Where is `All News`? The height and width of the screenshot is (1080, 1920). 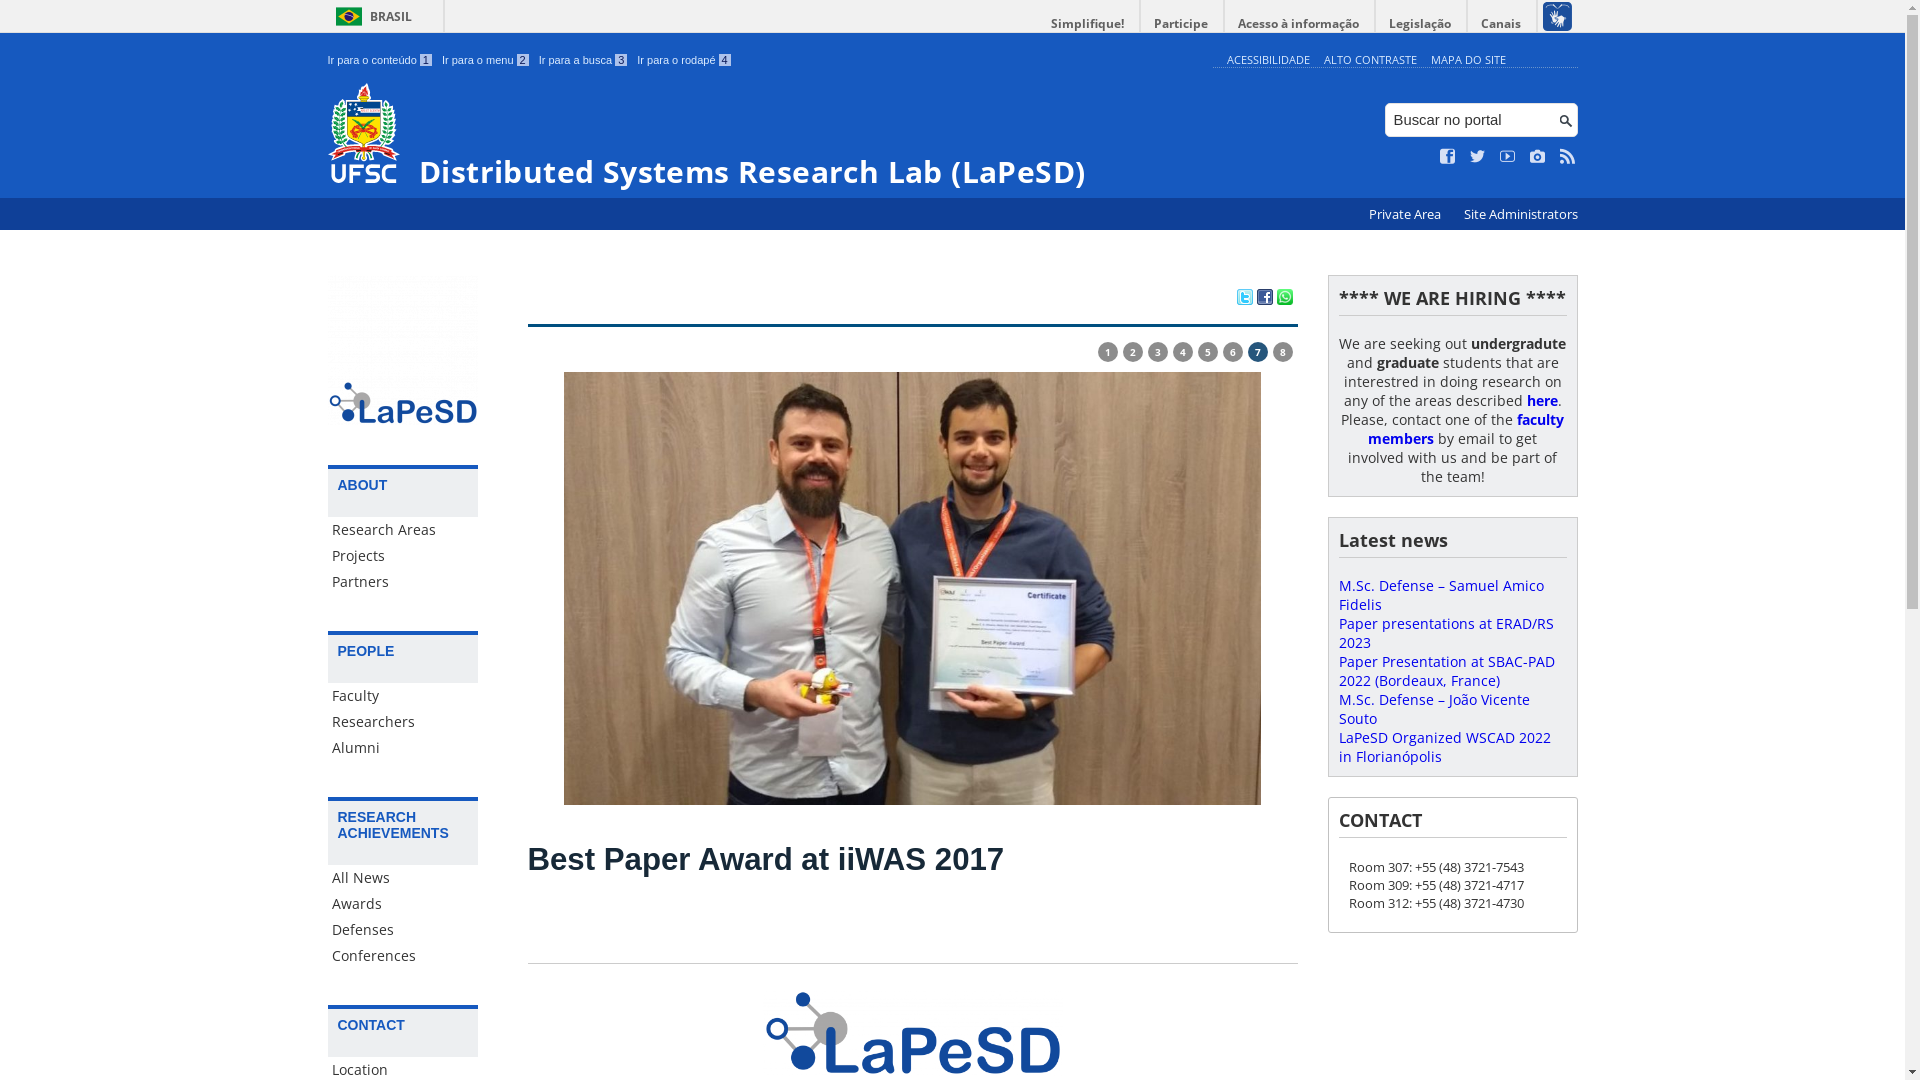
All News is located at coordinates (403, 878).